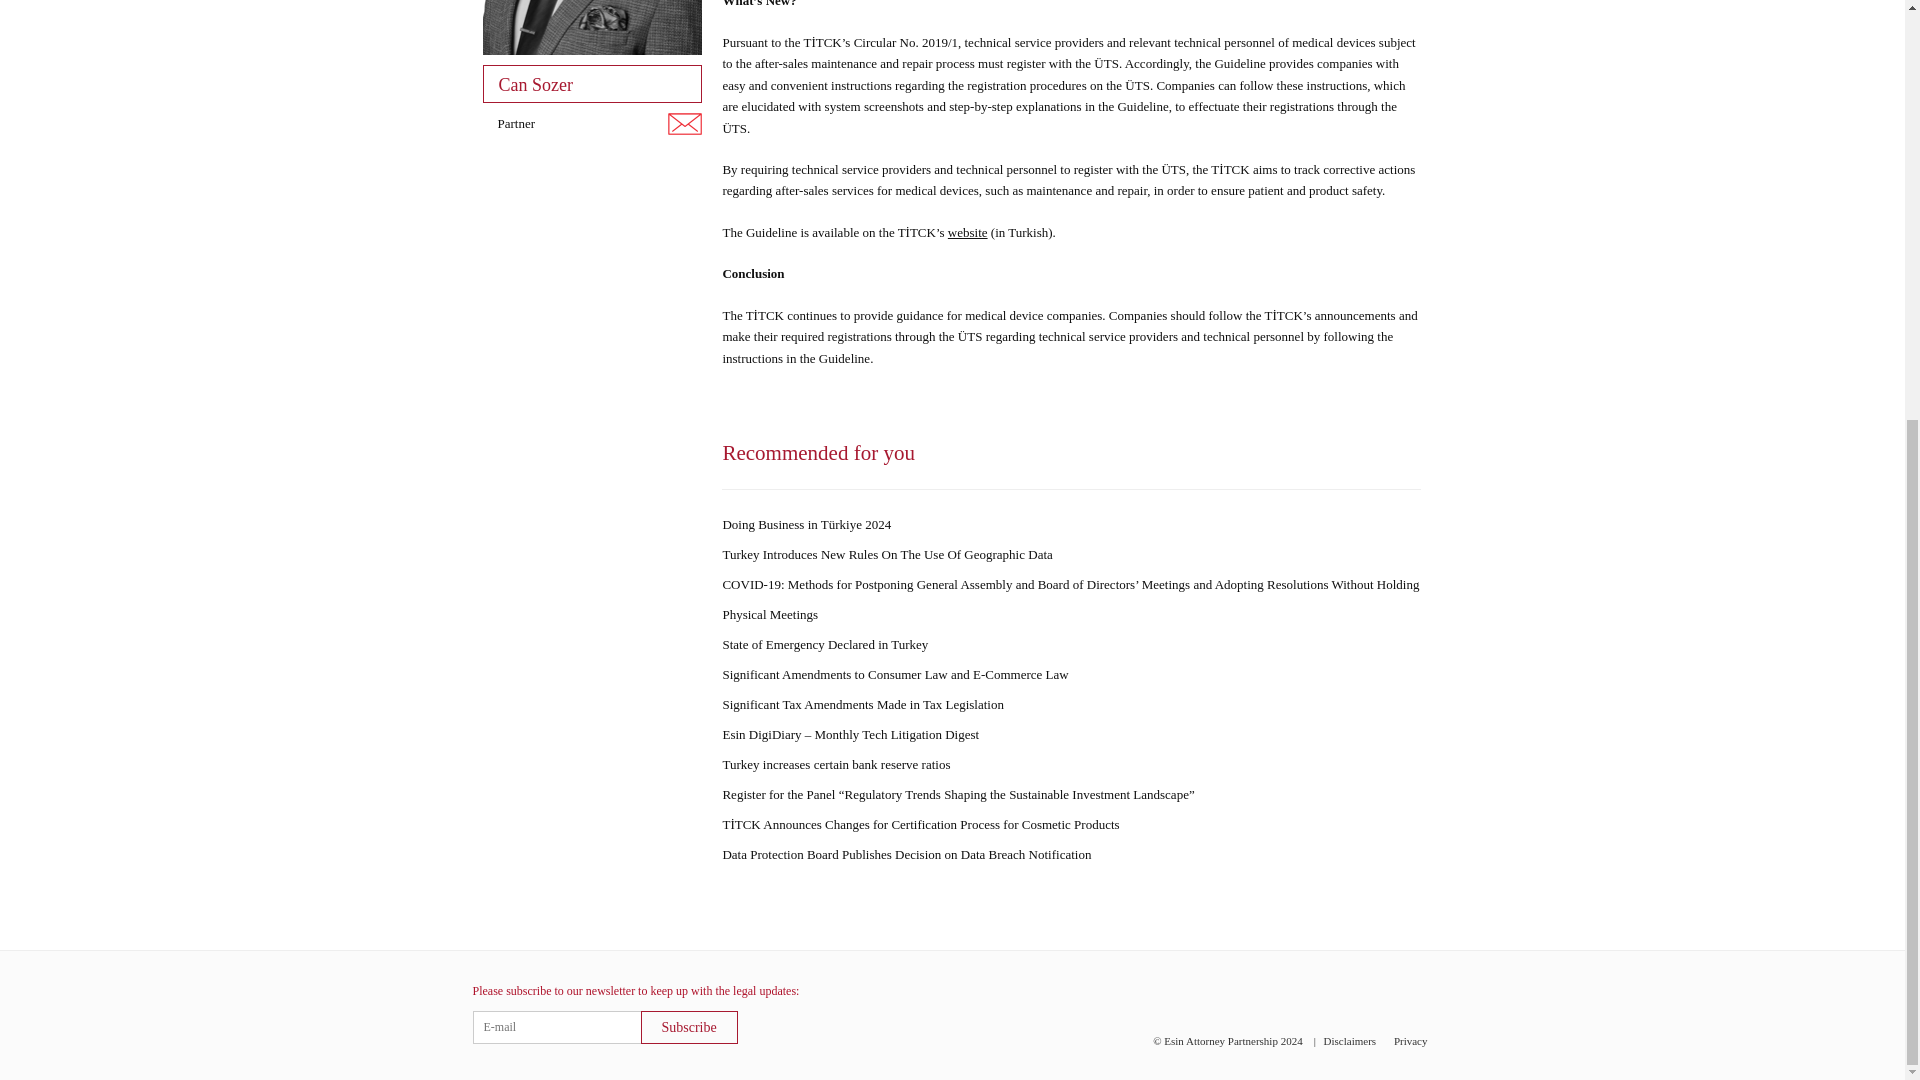  I want to click on Subscribe, so click(688, 1027).